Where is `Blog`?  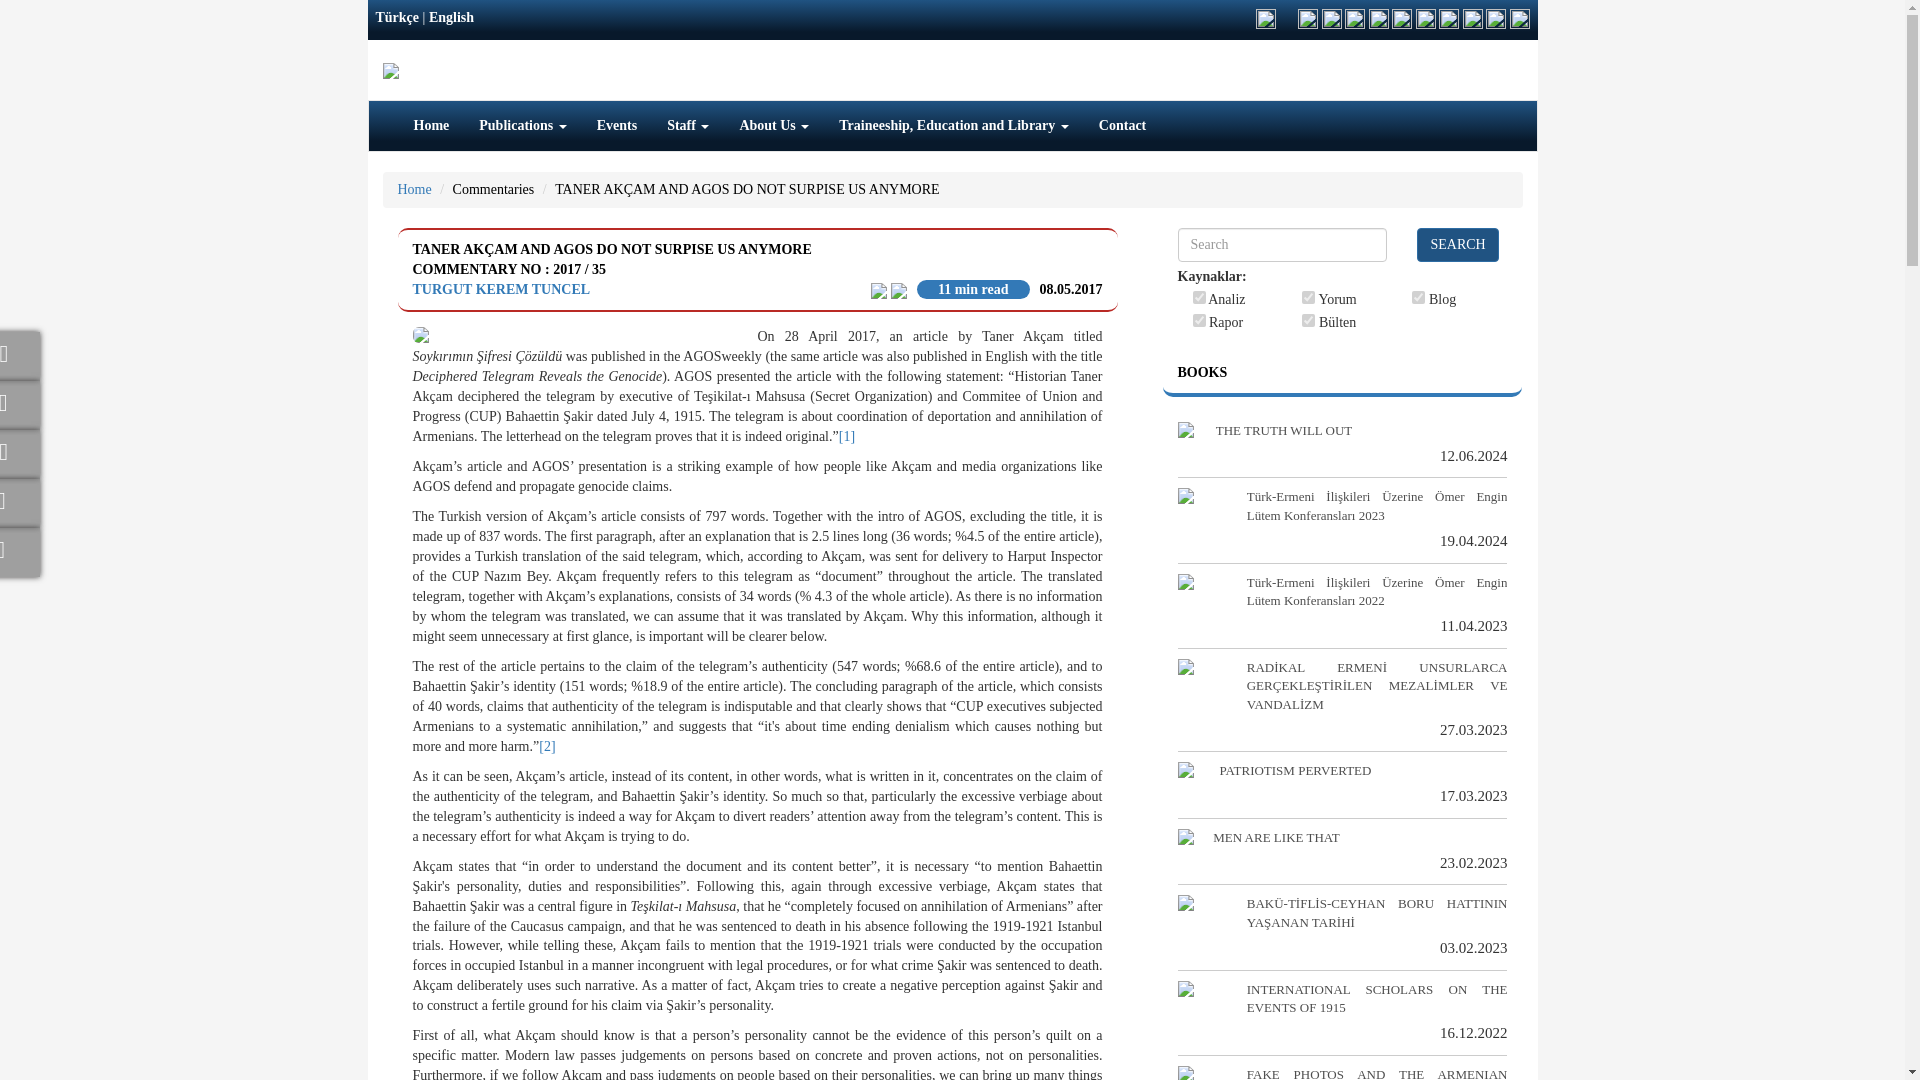 Blog is located at coordinates (1418, 296).